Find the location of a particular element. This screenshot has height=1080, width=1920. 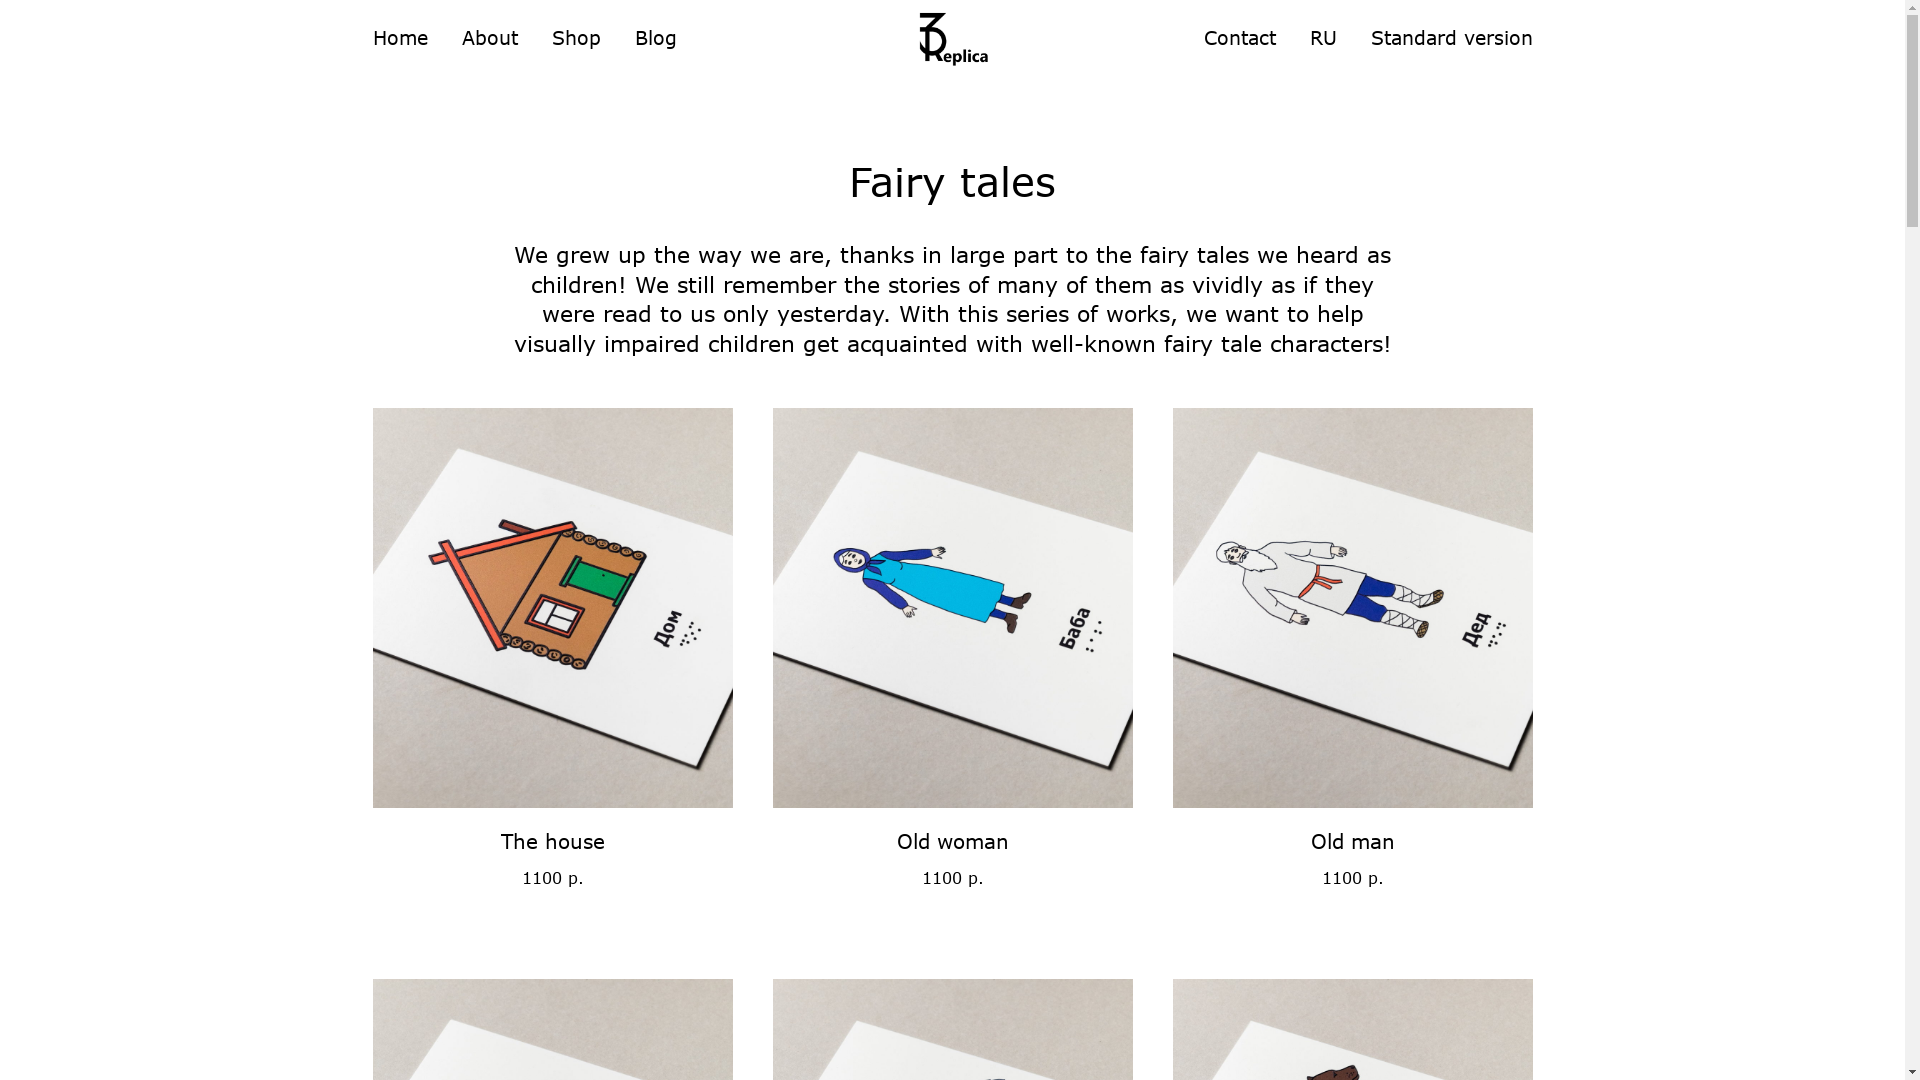

Contact is located at coordinates (1240, 38).